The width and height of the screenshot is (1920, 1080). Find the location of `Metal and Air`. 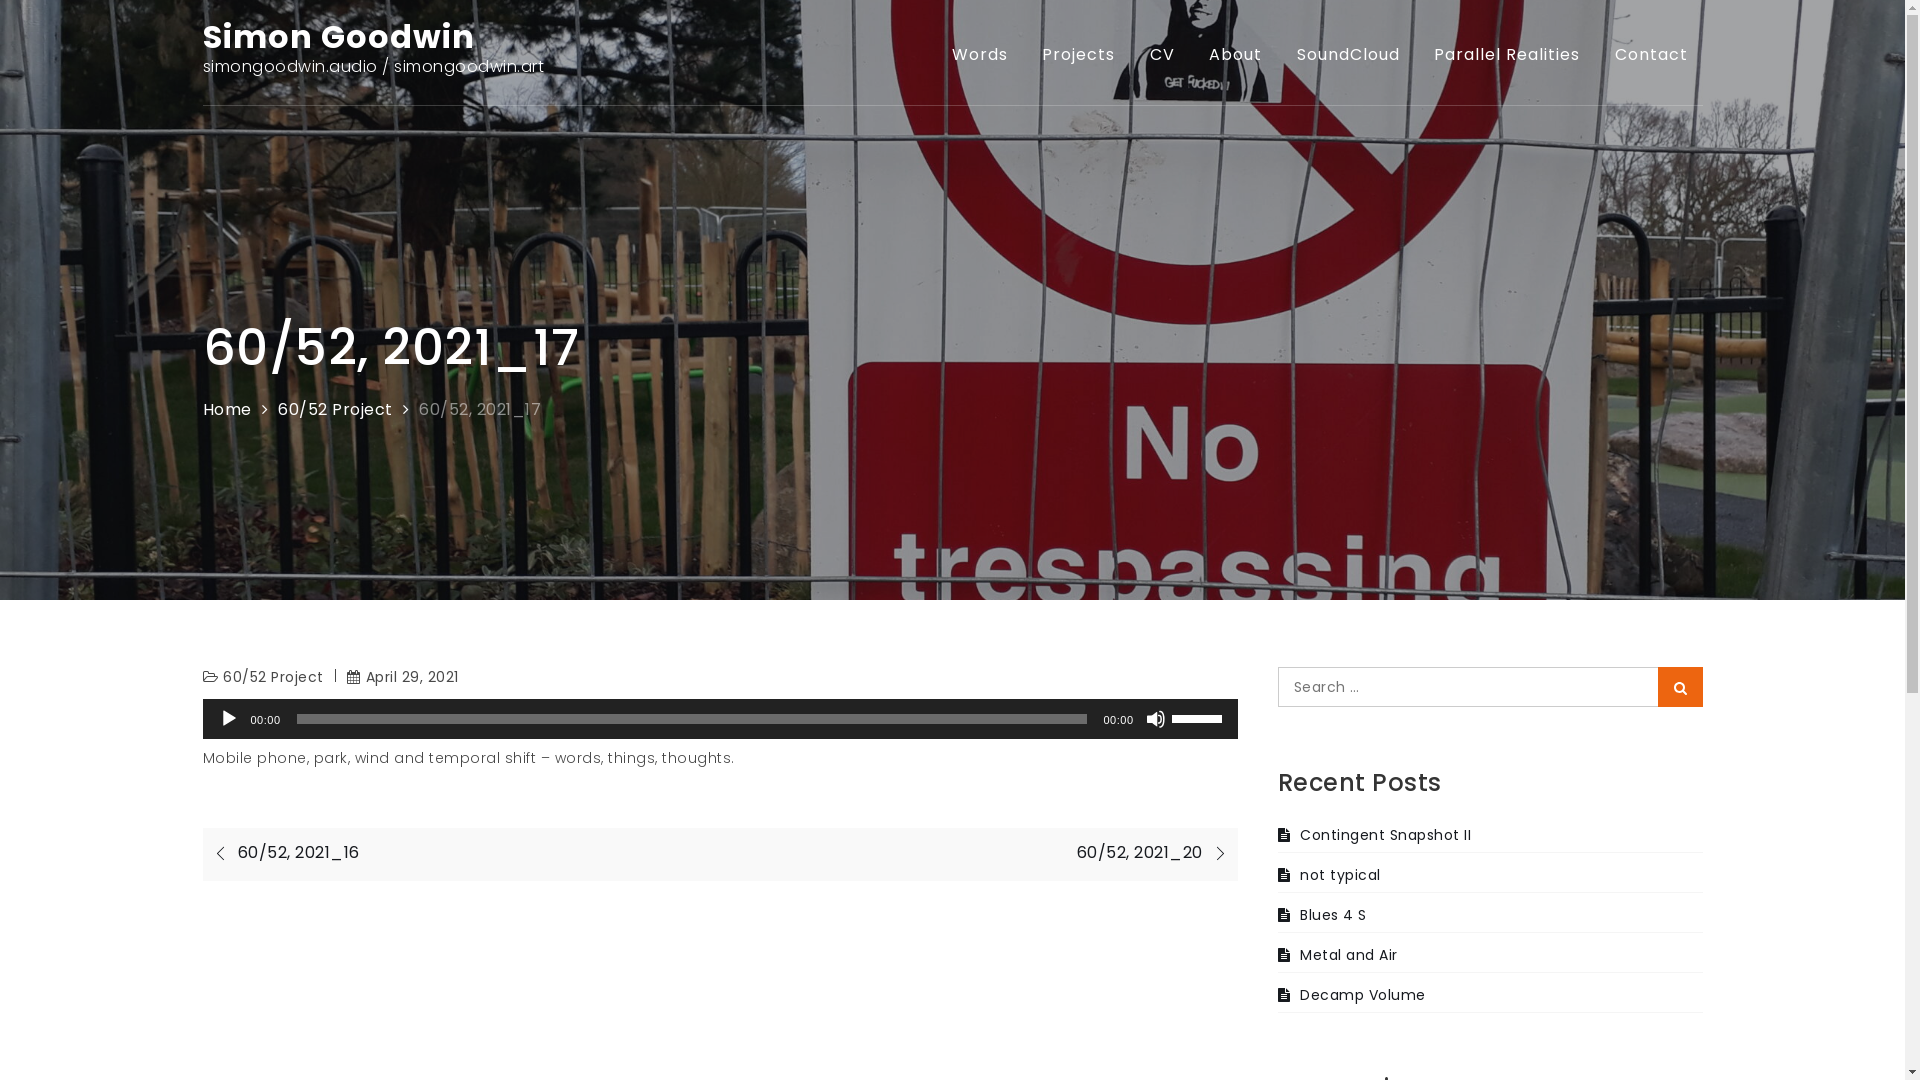

Metal and Air is located at coordinates (1338, 955).